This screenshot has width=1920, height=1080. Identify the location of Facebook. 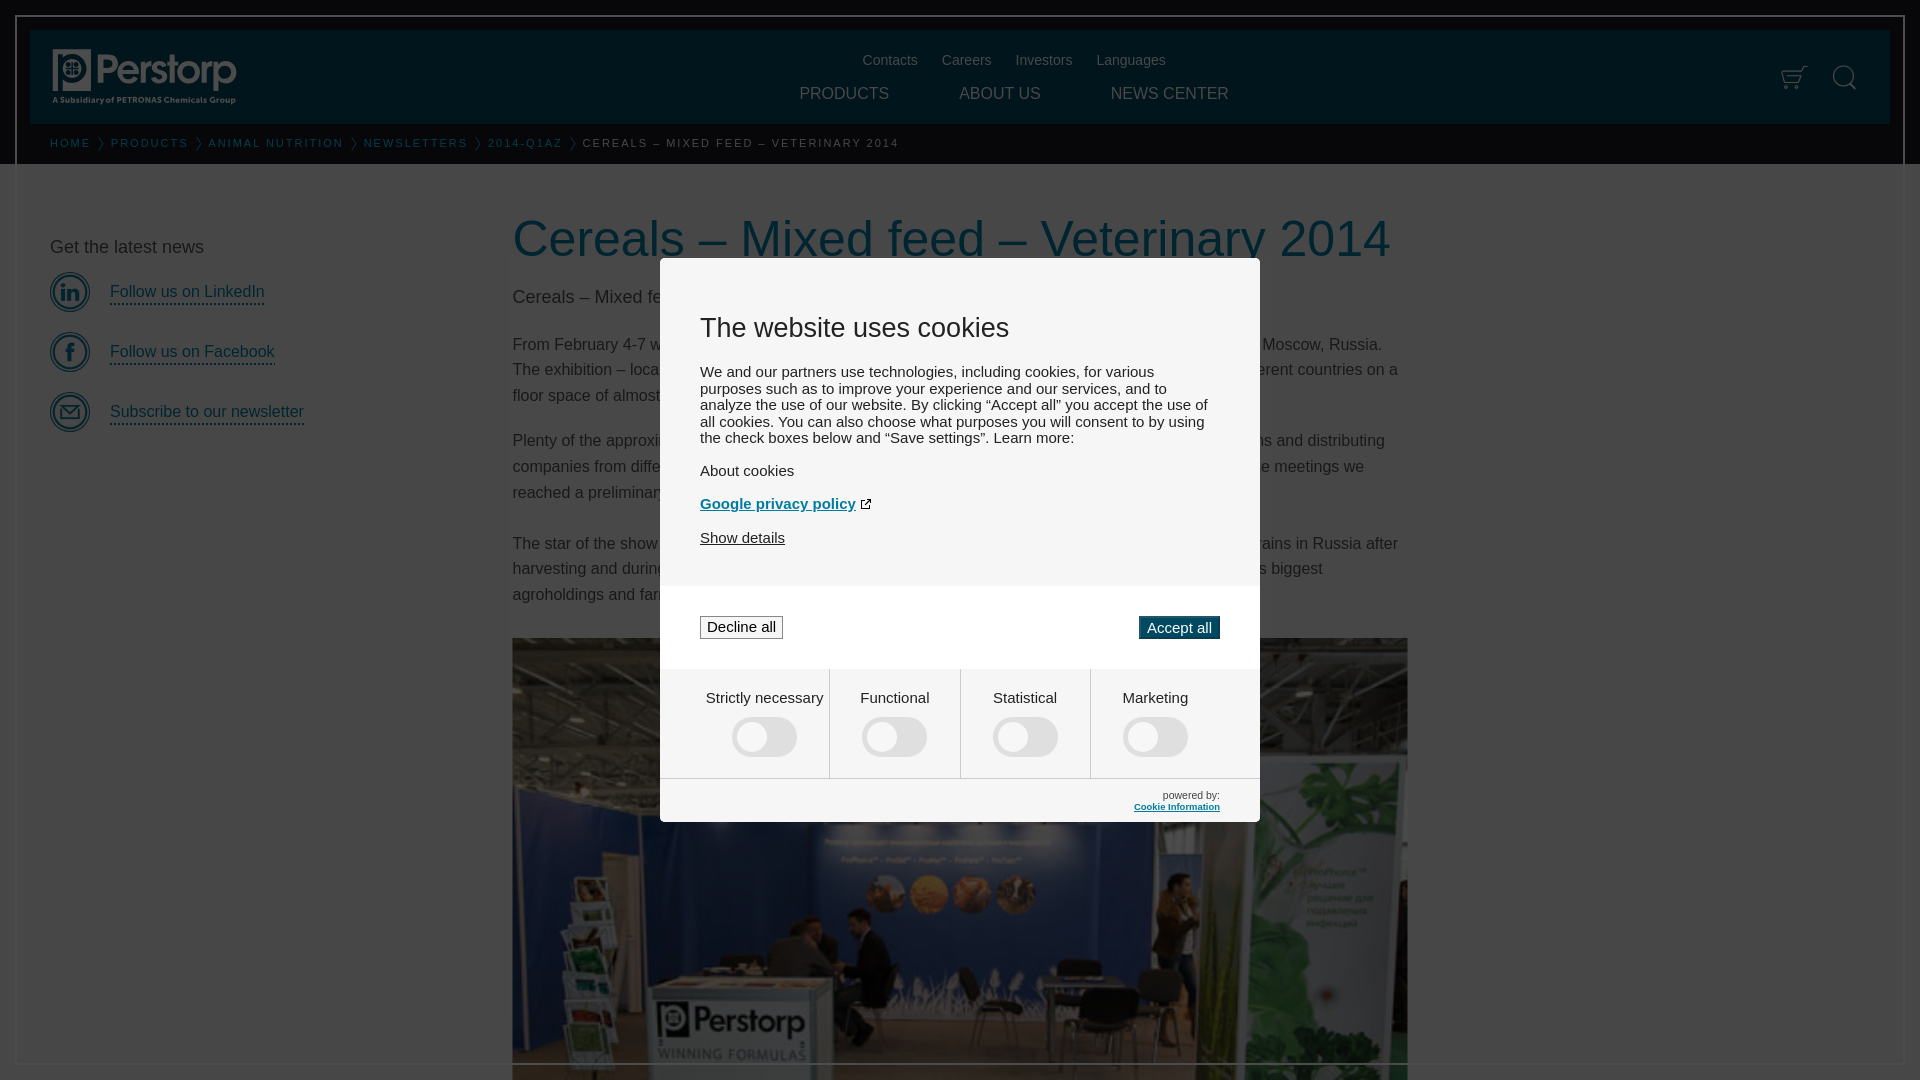
(265, 351).